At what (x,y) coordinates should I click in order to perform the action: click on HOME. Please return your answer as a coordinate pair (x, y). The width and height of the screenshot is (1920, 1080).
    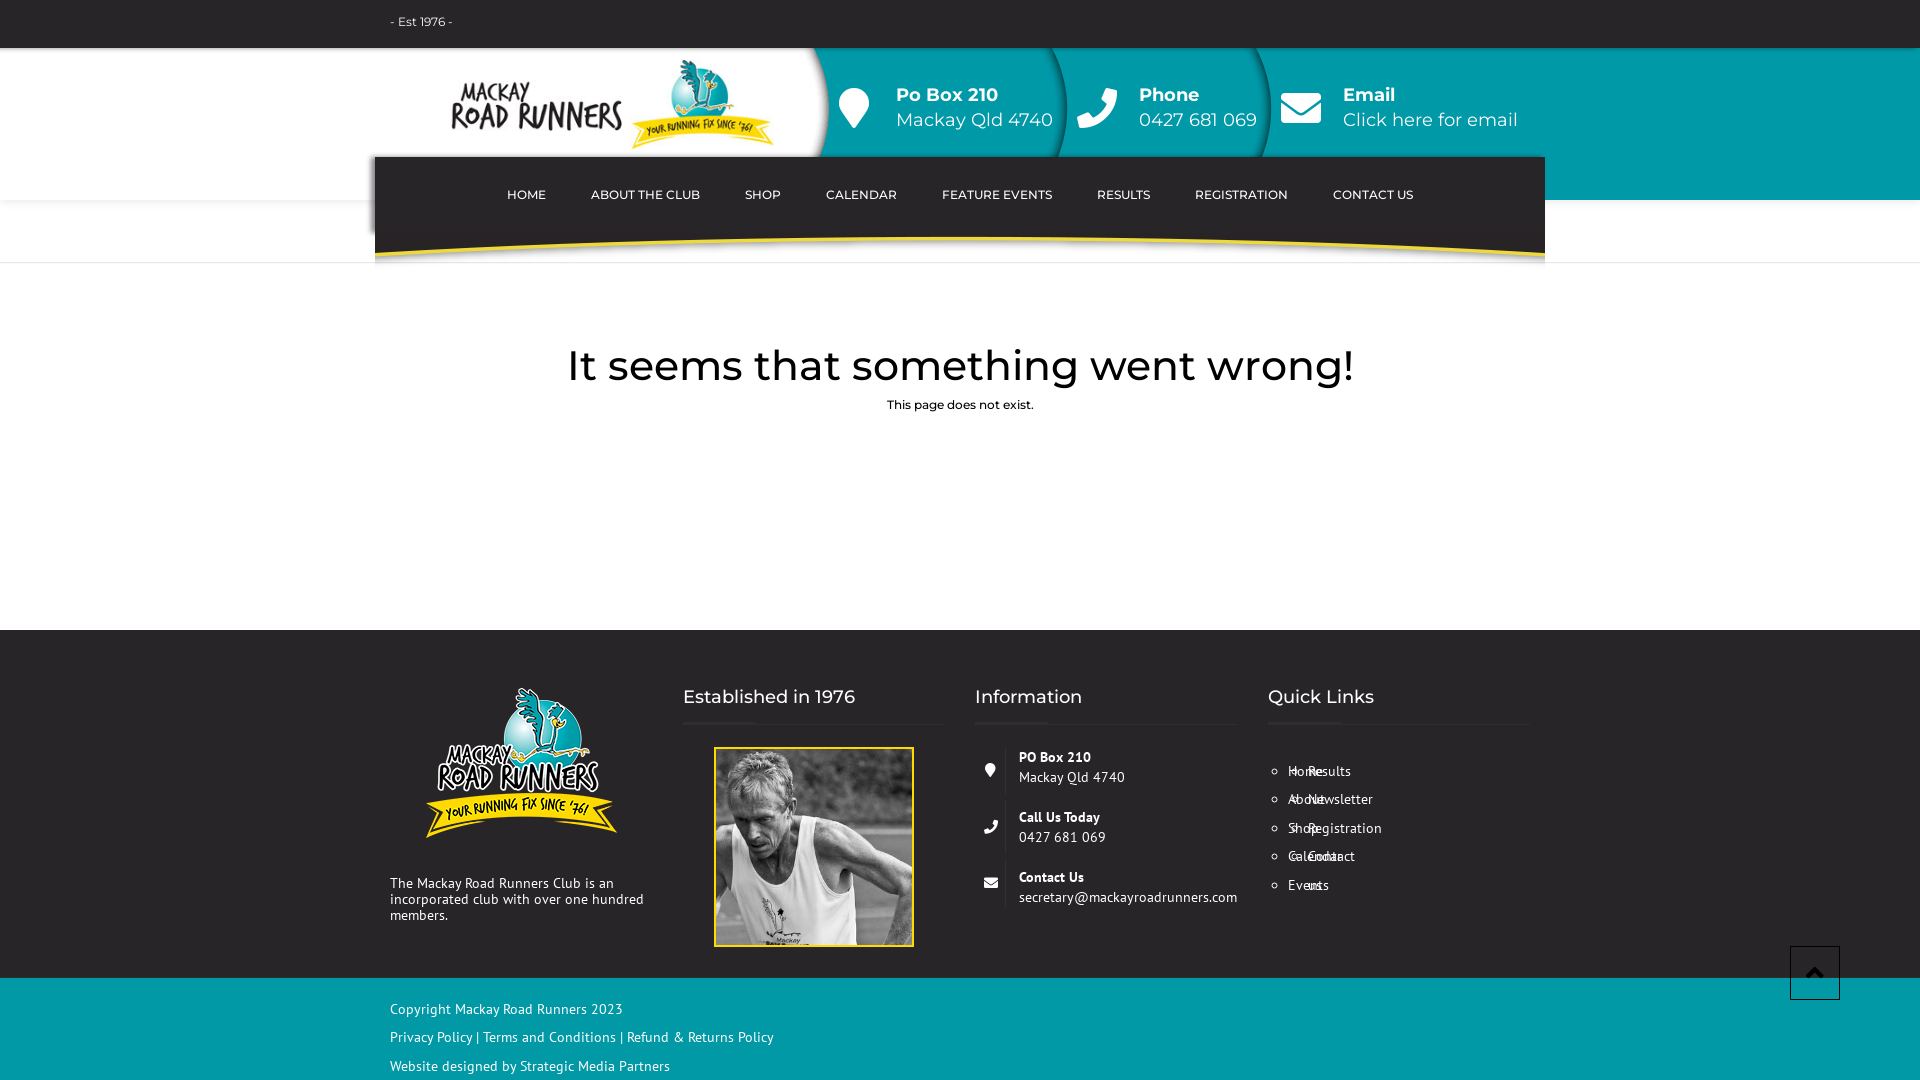
    Looking at the image, I should click on (526, 194).